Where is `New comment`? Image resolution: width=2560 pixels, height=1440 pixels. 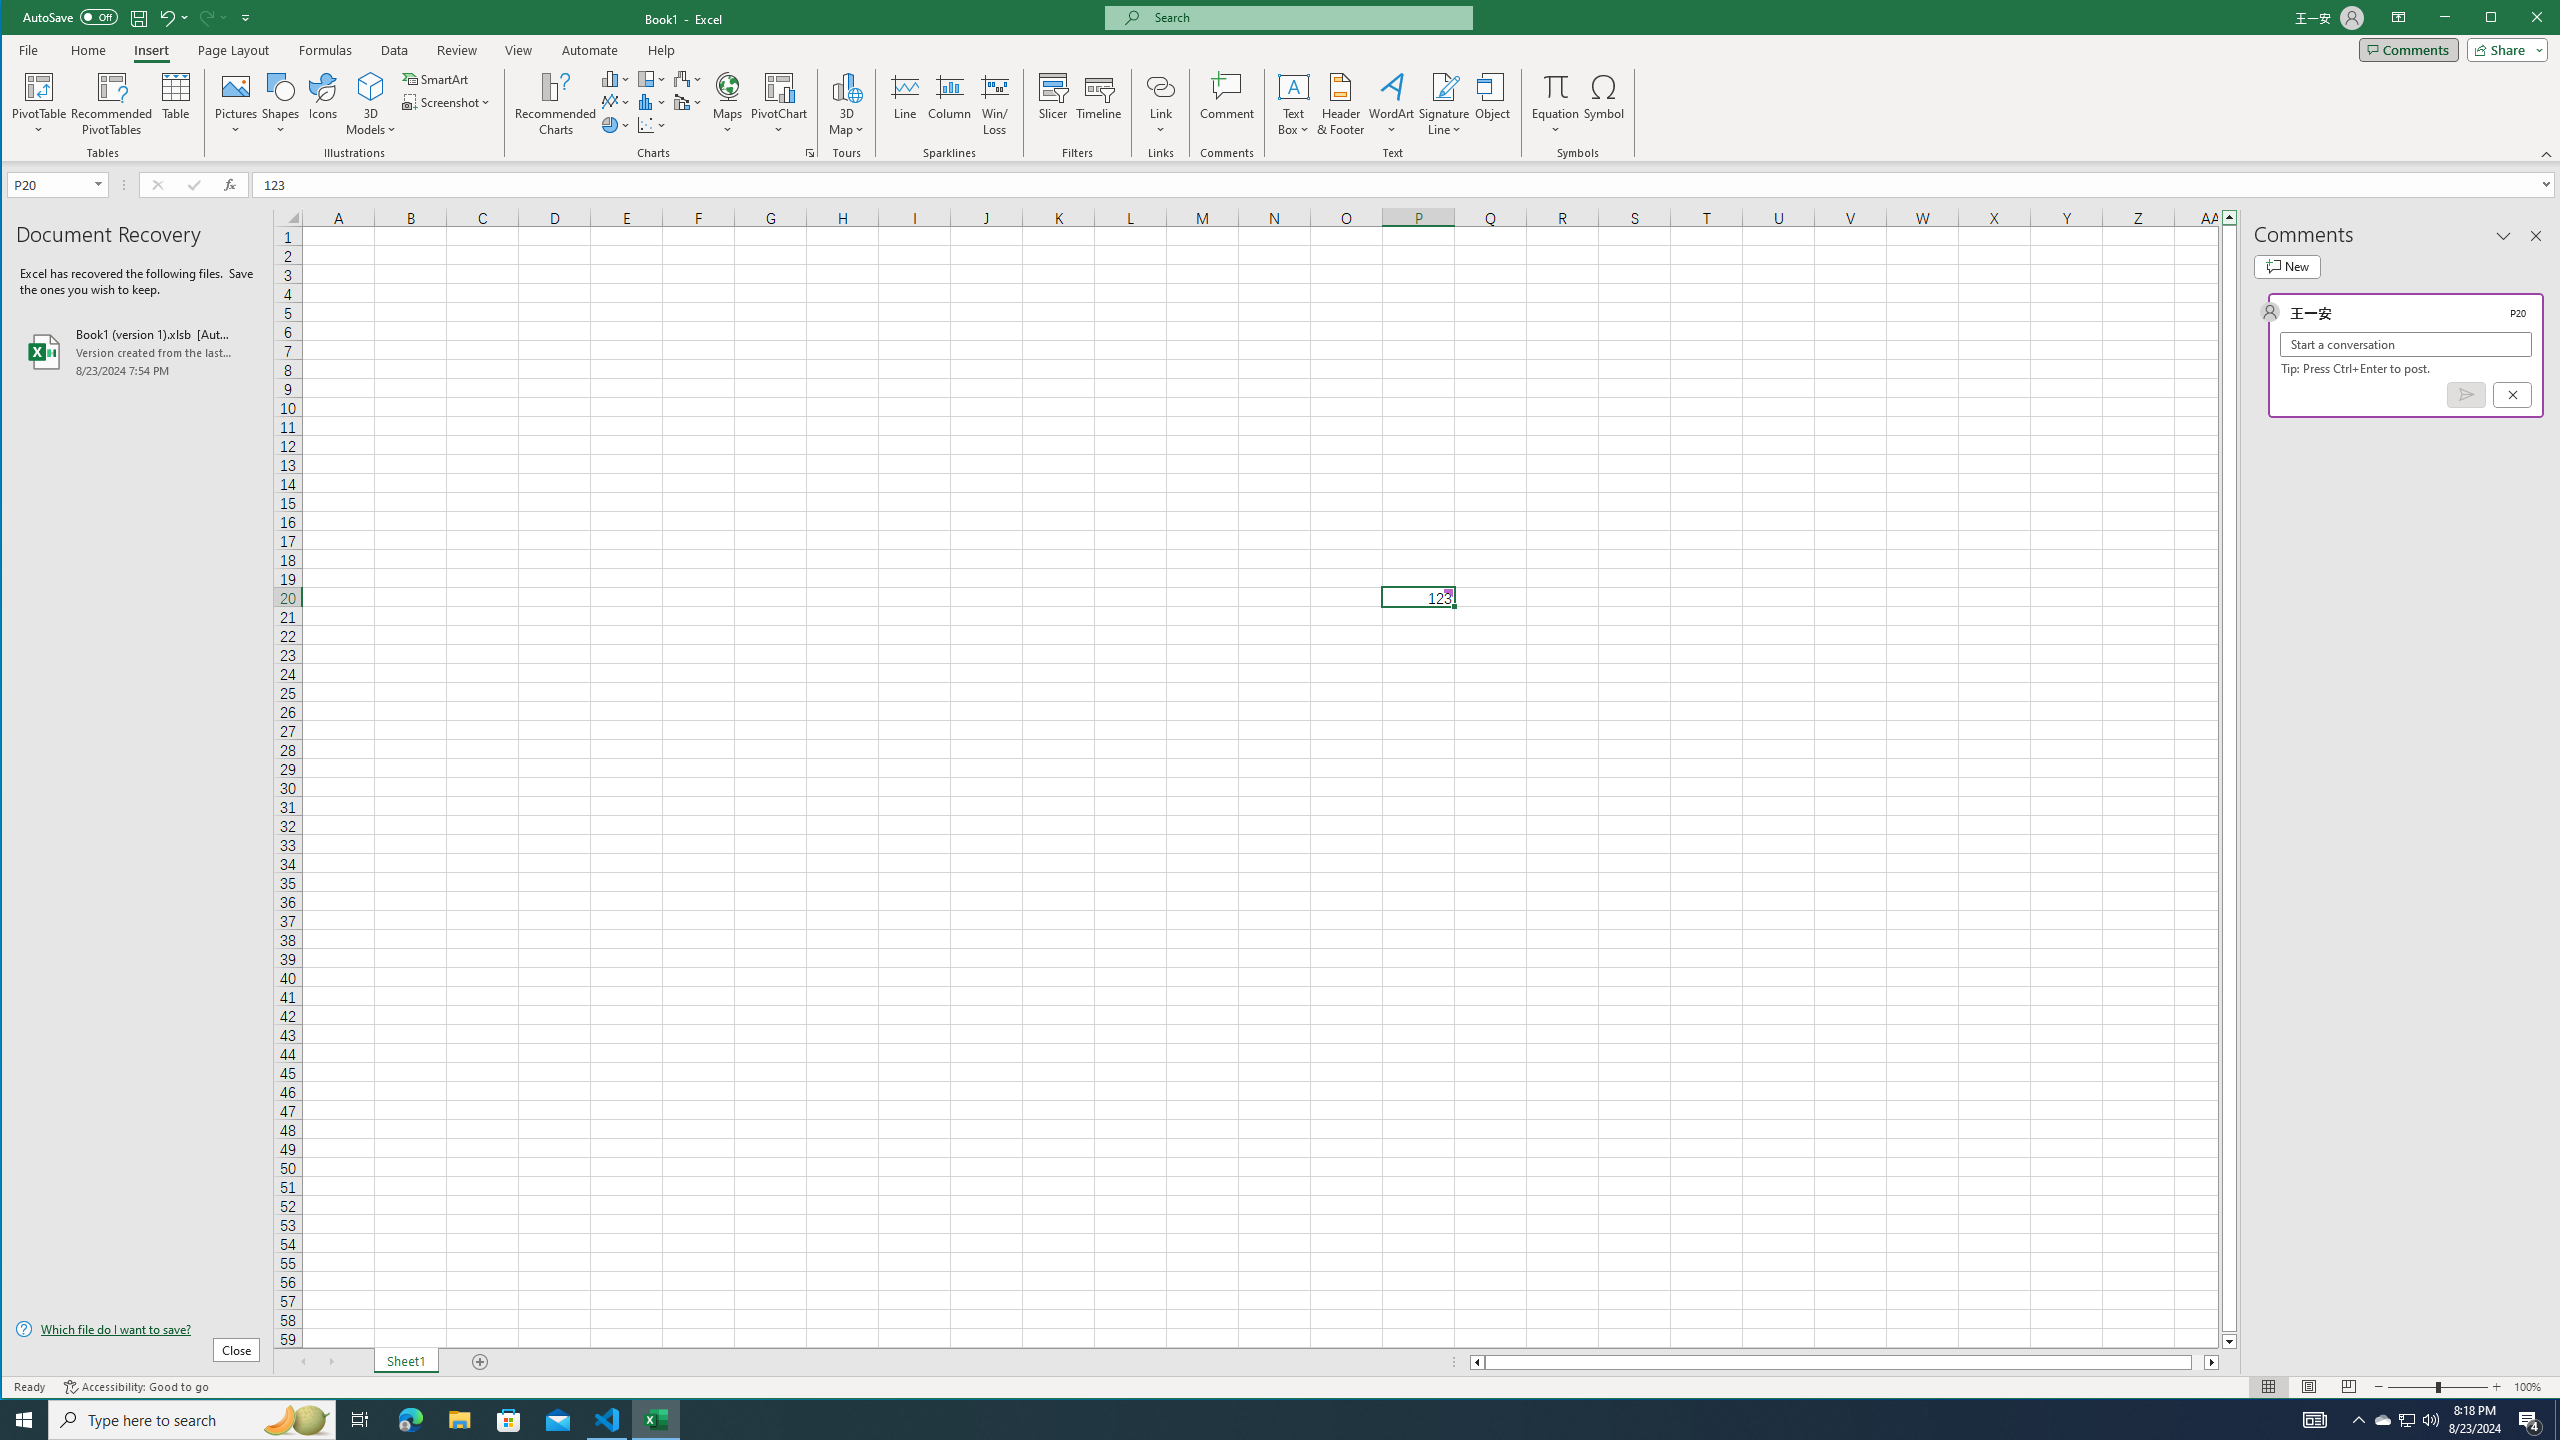
New comment is located at coordinates (2286, 266).